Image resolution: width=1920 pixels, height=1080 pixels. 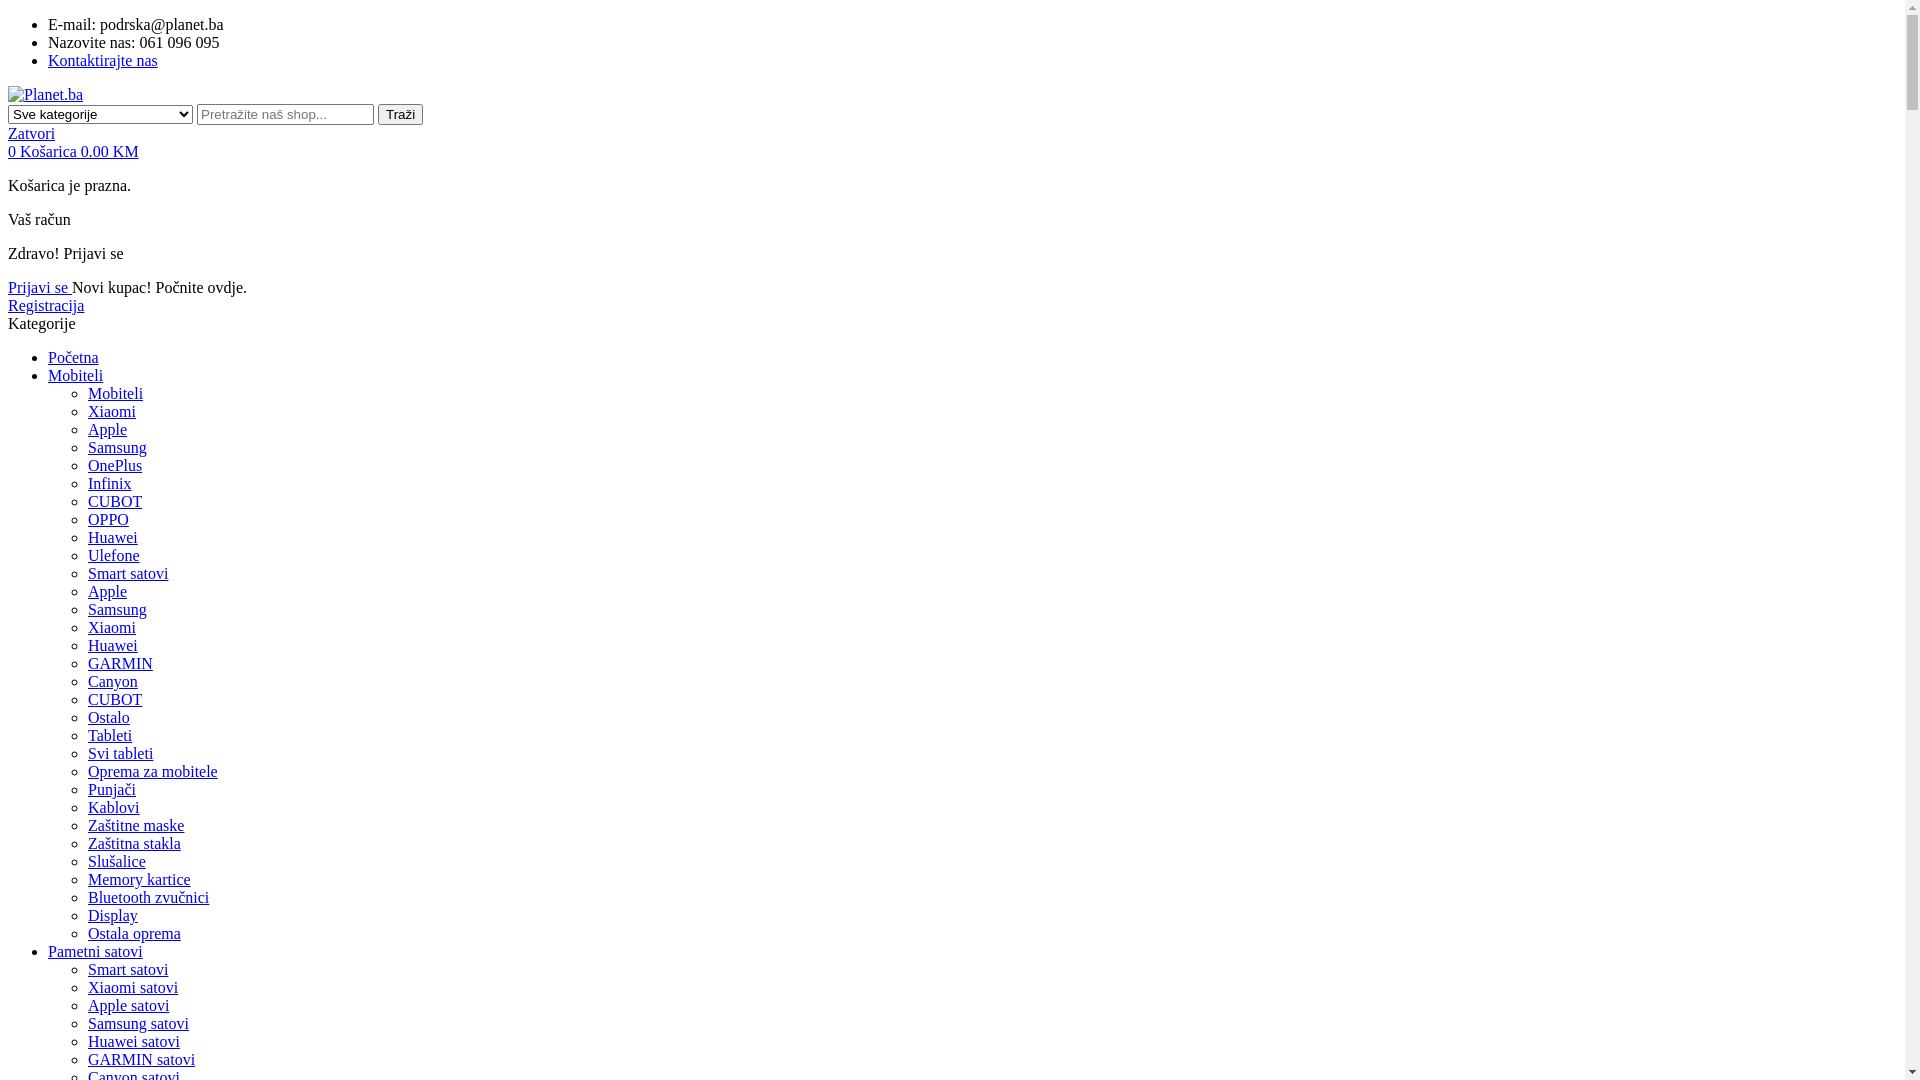 I want to click on Apple satovi, so click(x=128, y=1006).